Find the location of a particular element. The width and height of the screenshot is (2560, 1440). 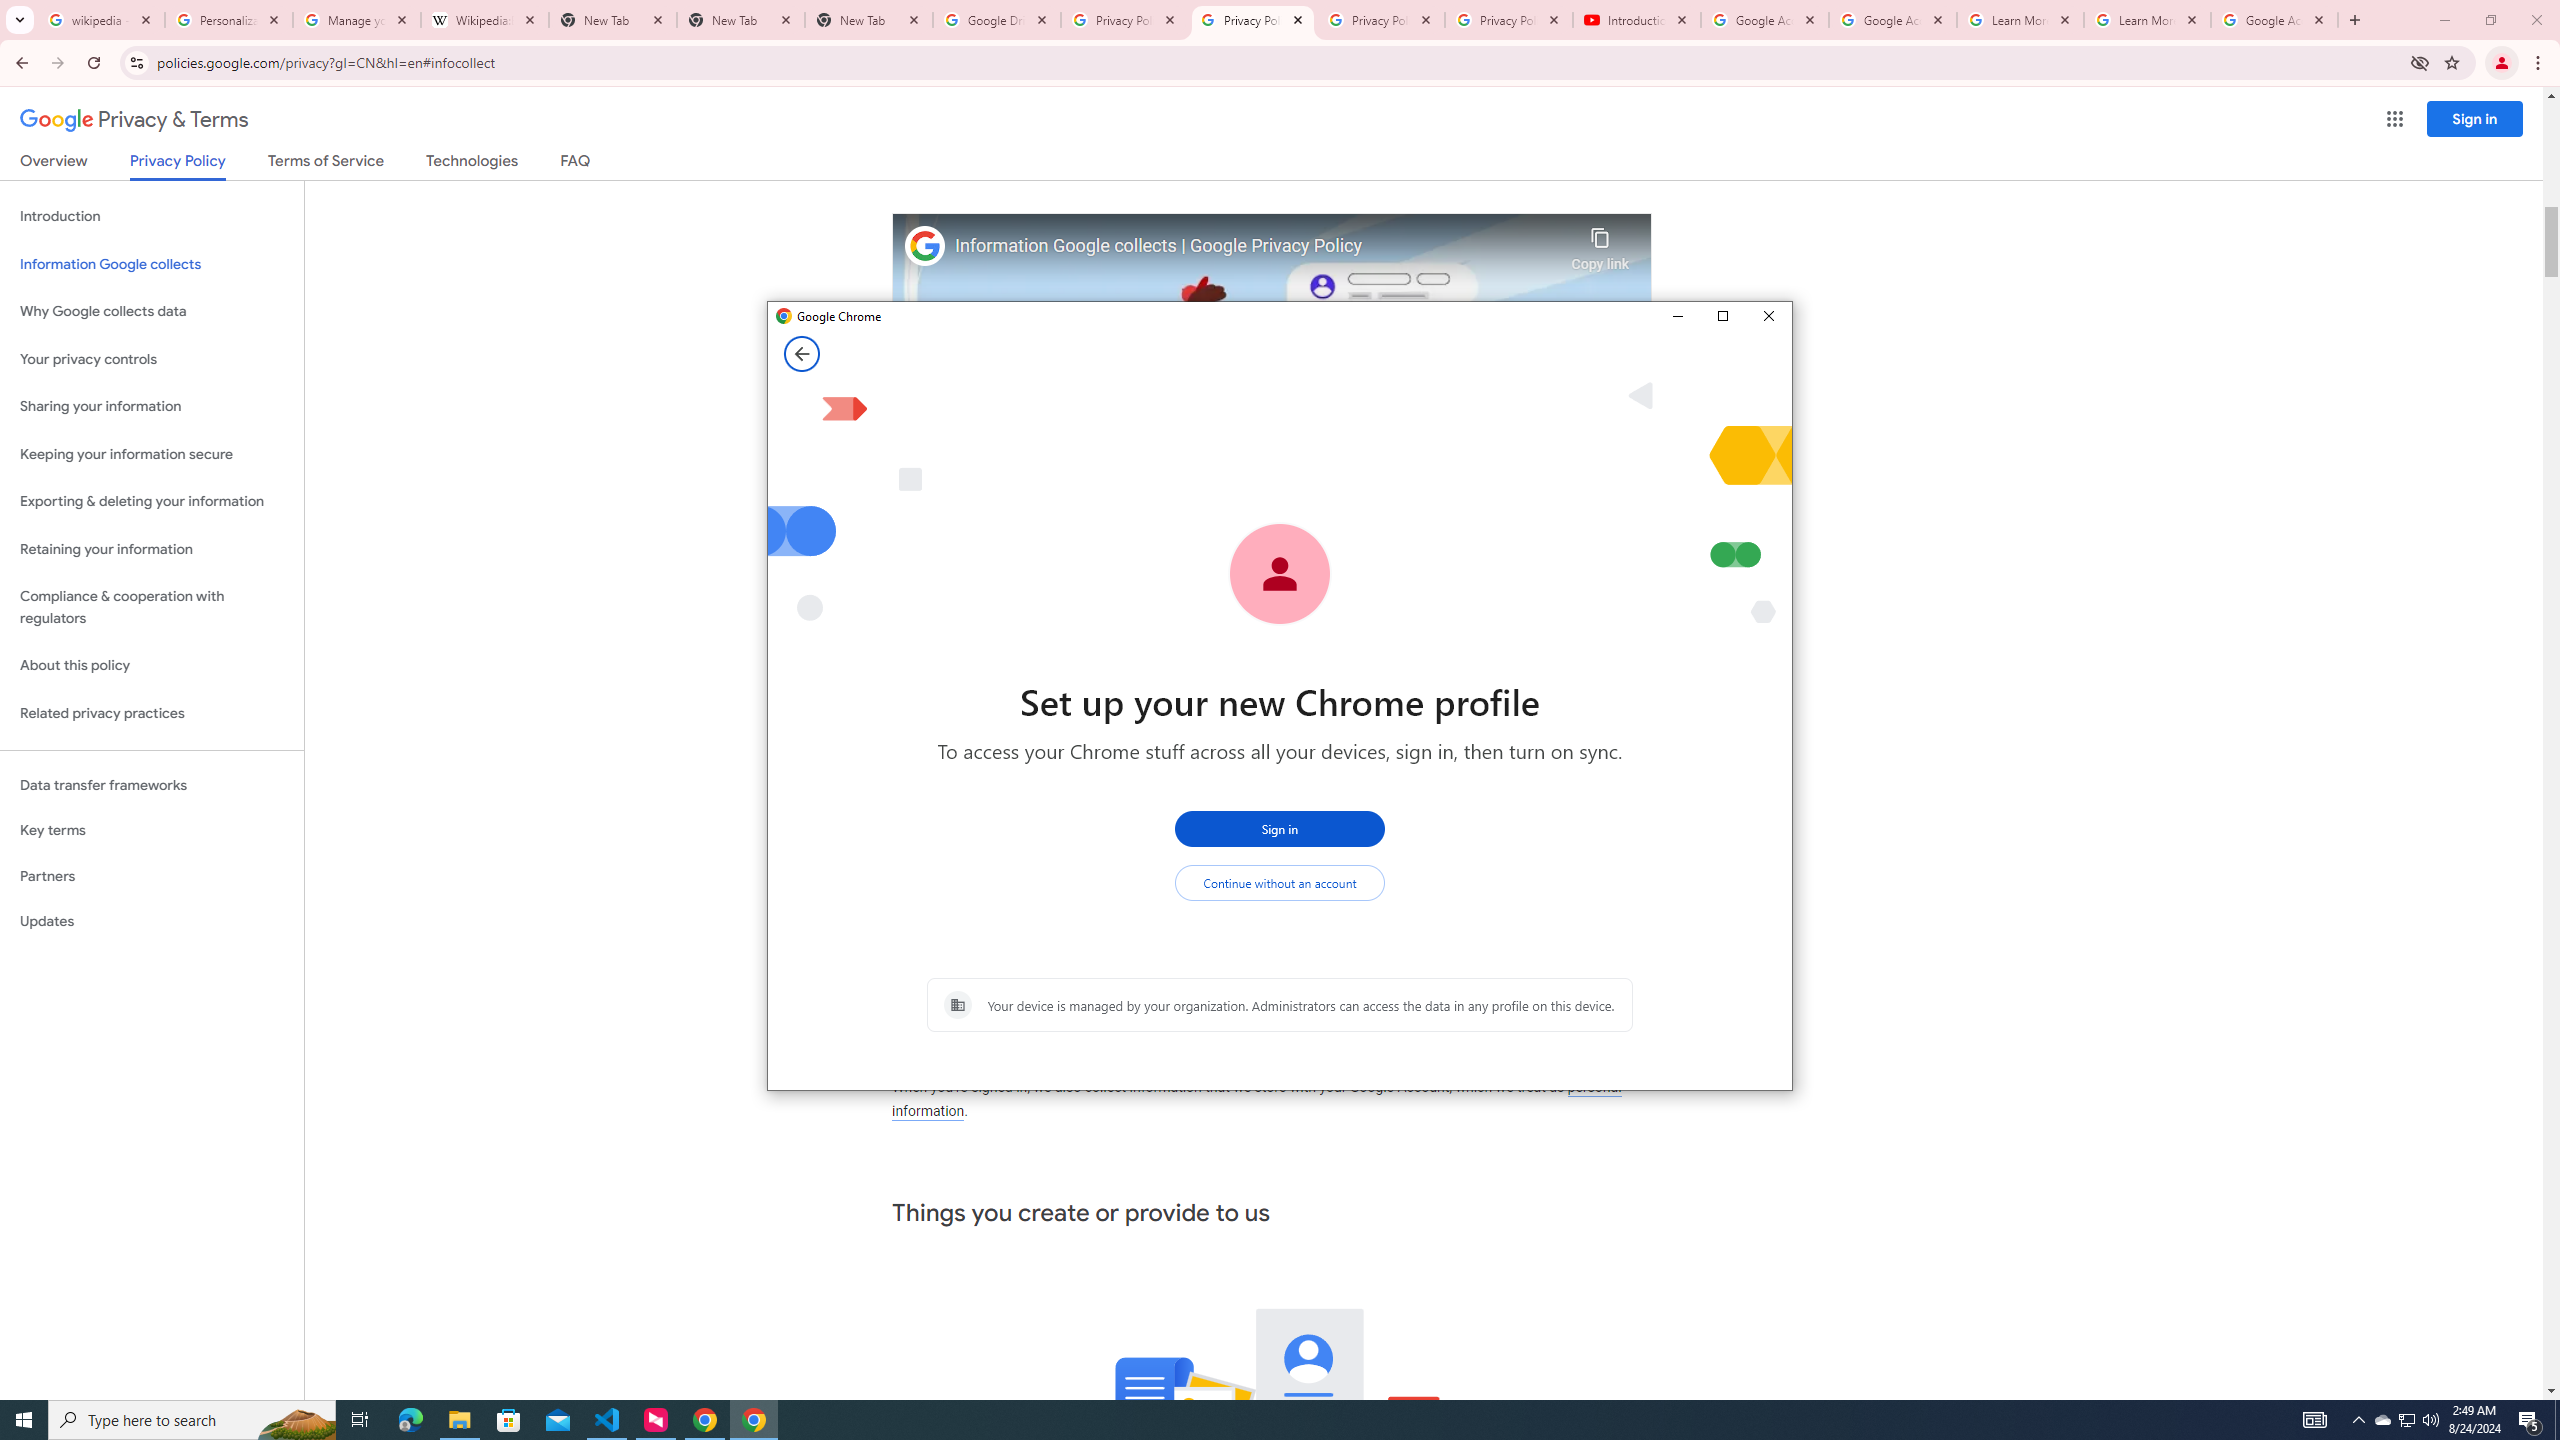

Manage your Location History - Google Search Help is located at coordinates (357, 20).